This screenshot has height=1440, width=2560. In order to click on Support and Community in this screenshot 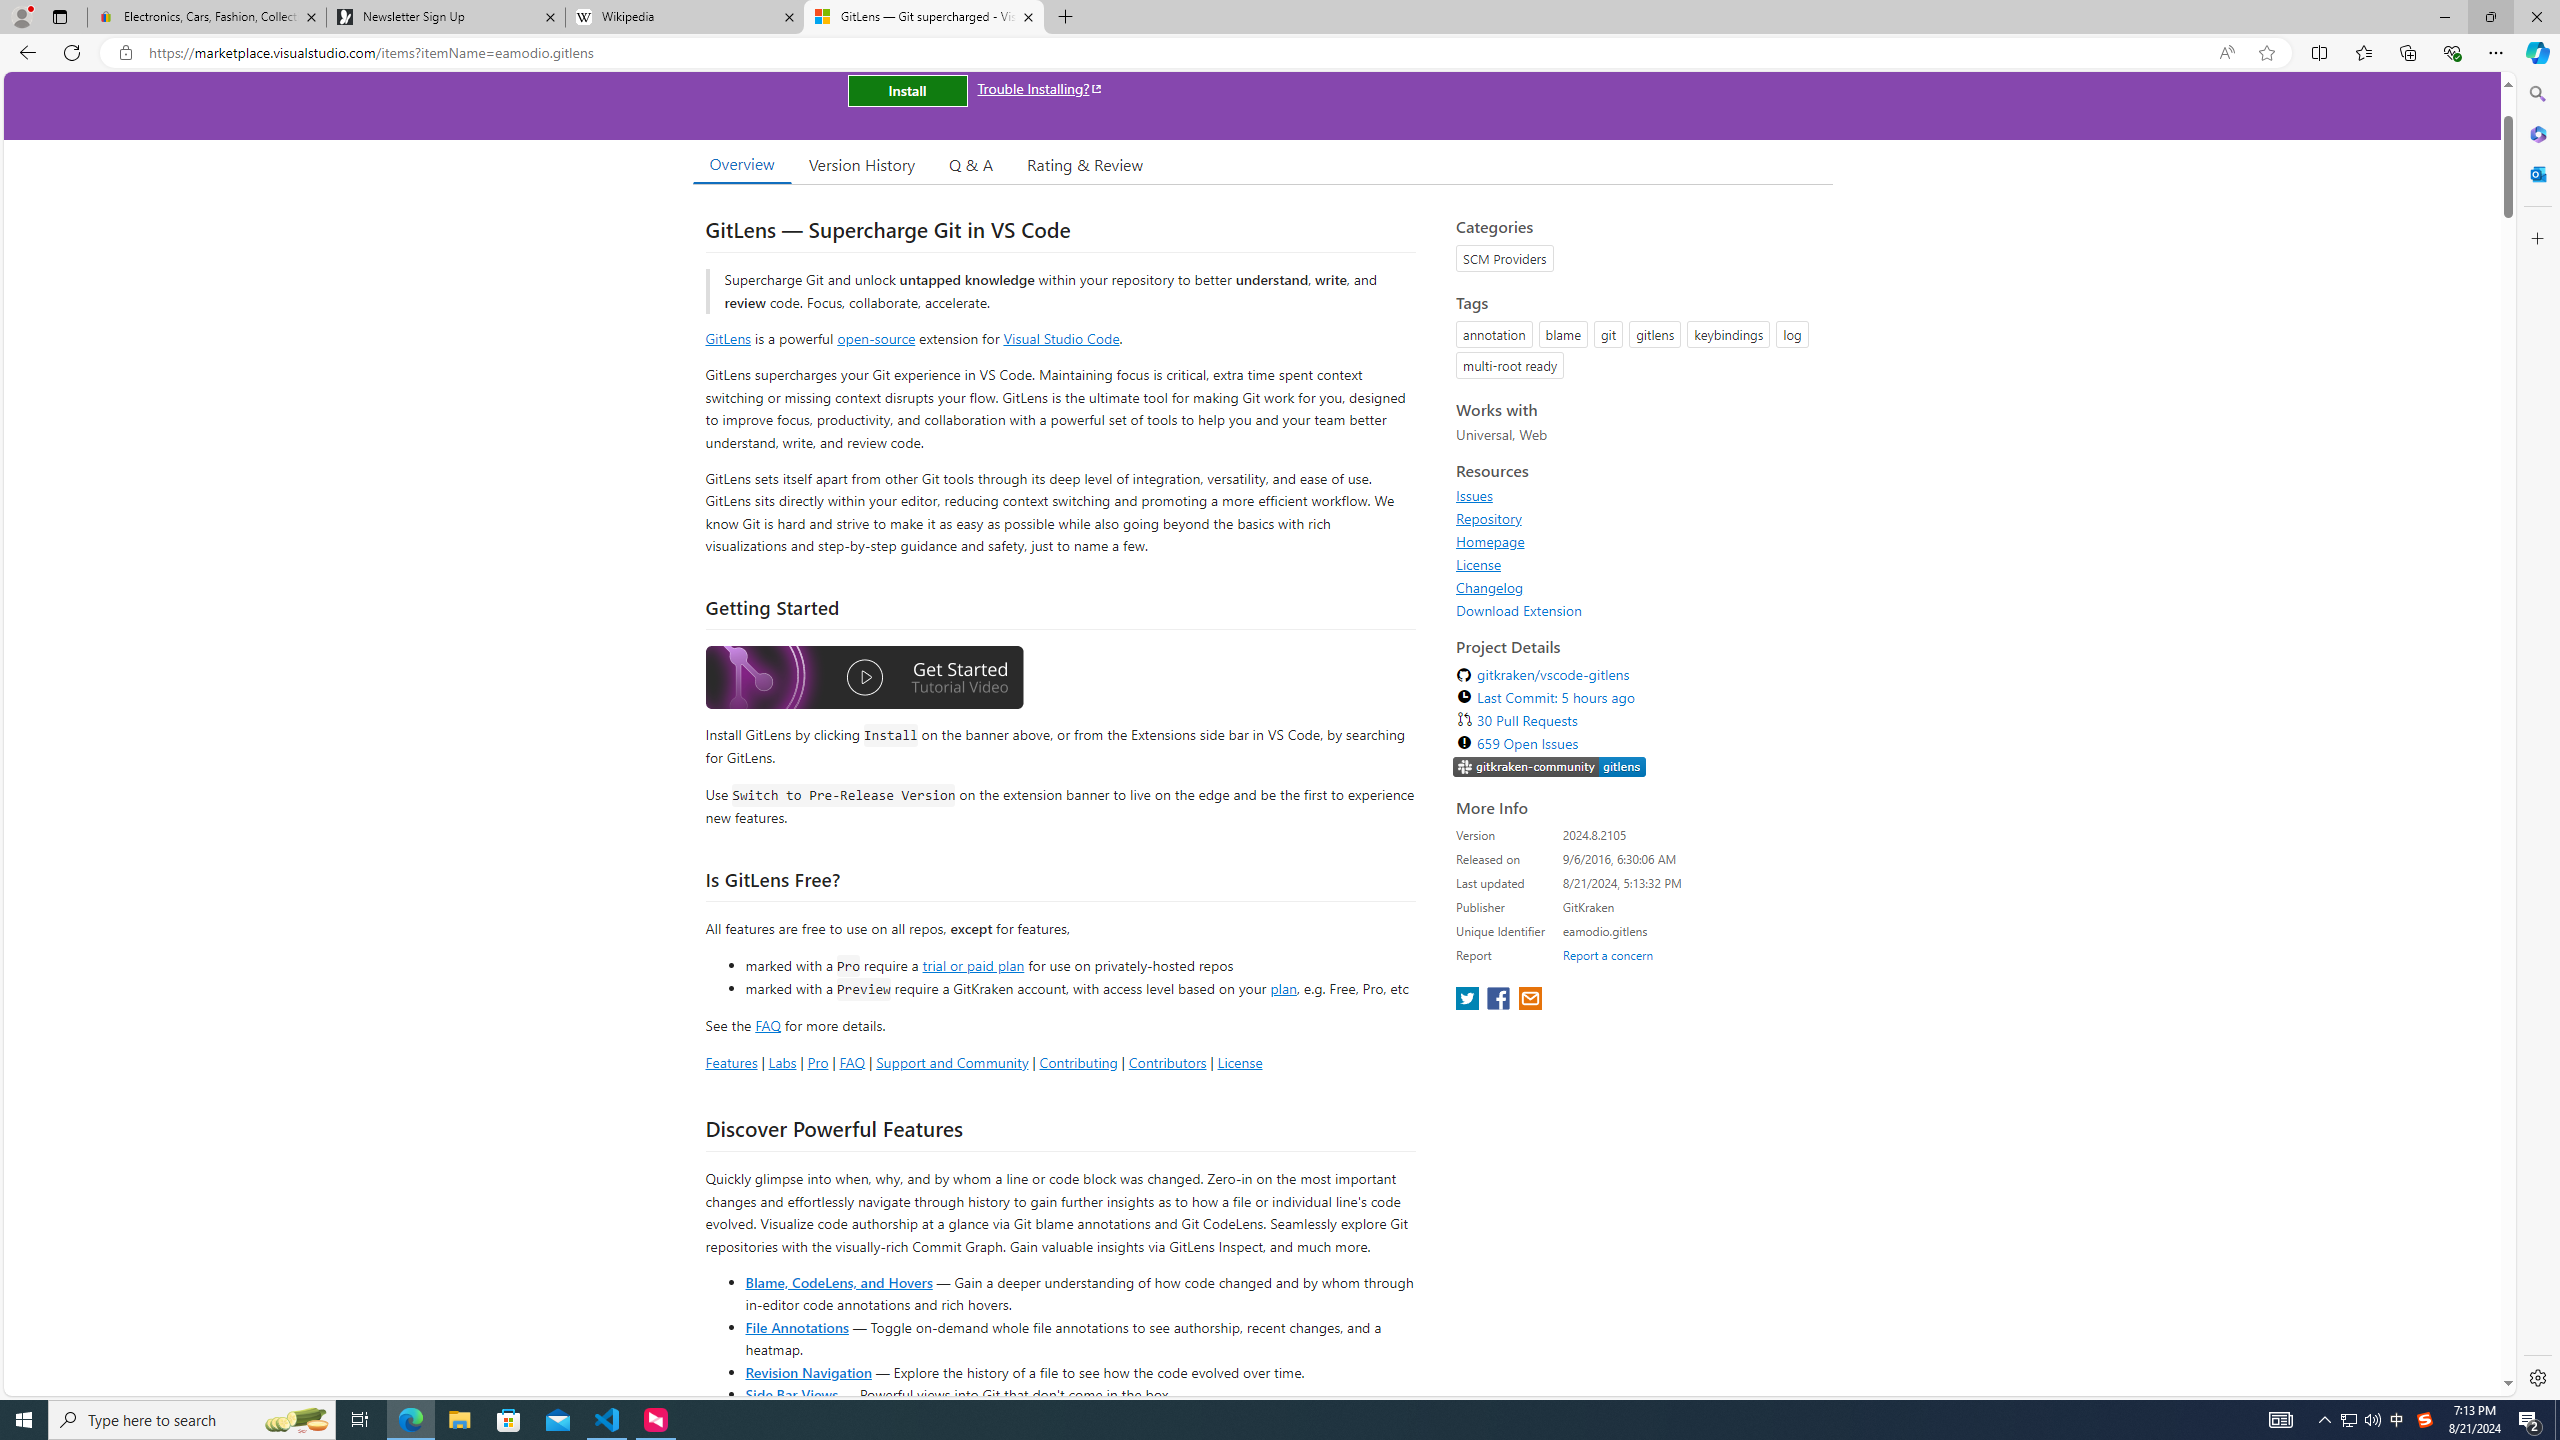, I will do `click(952, 1062)`.